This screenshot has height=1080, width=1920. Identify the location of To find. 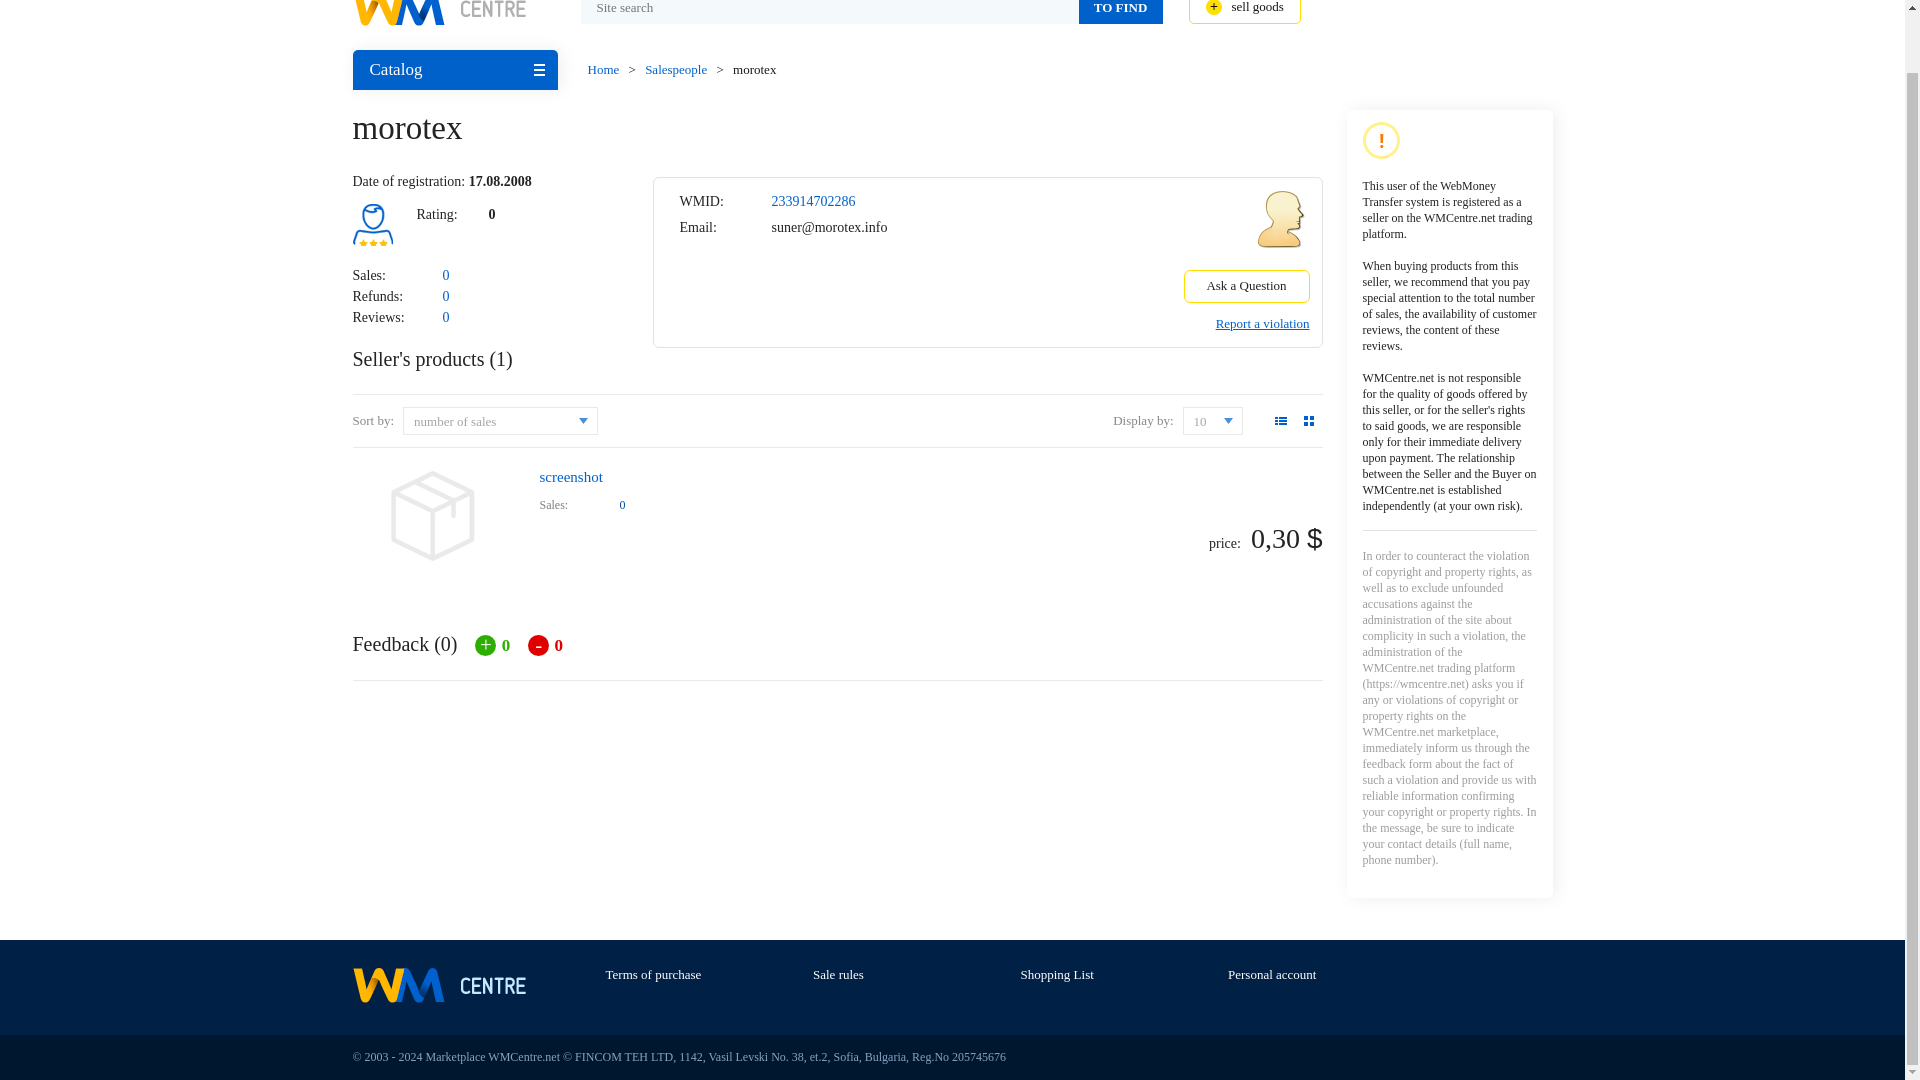
(1119, 12).